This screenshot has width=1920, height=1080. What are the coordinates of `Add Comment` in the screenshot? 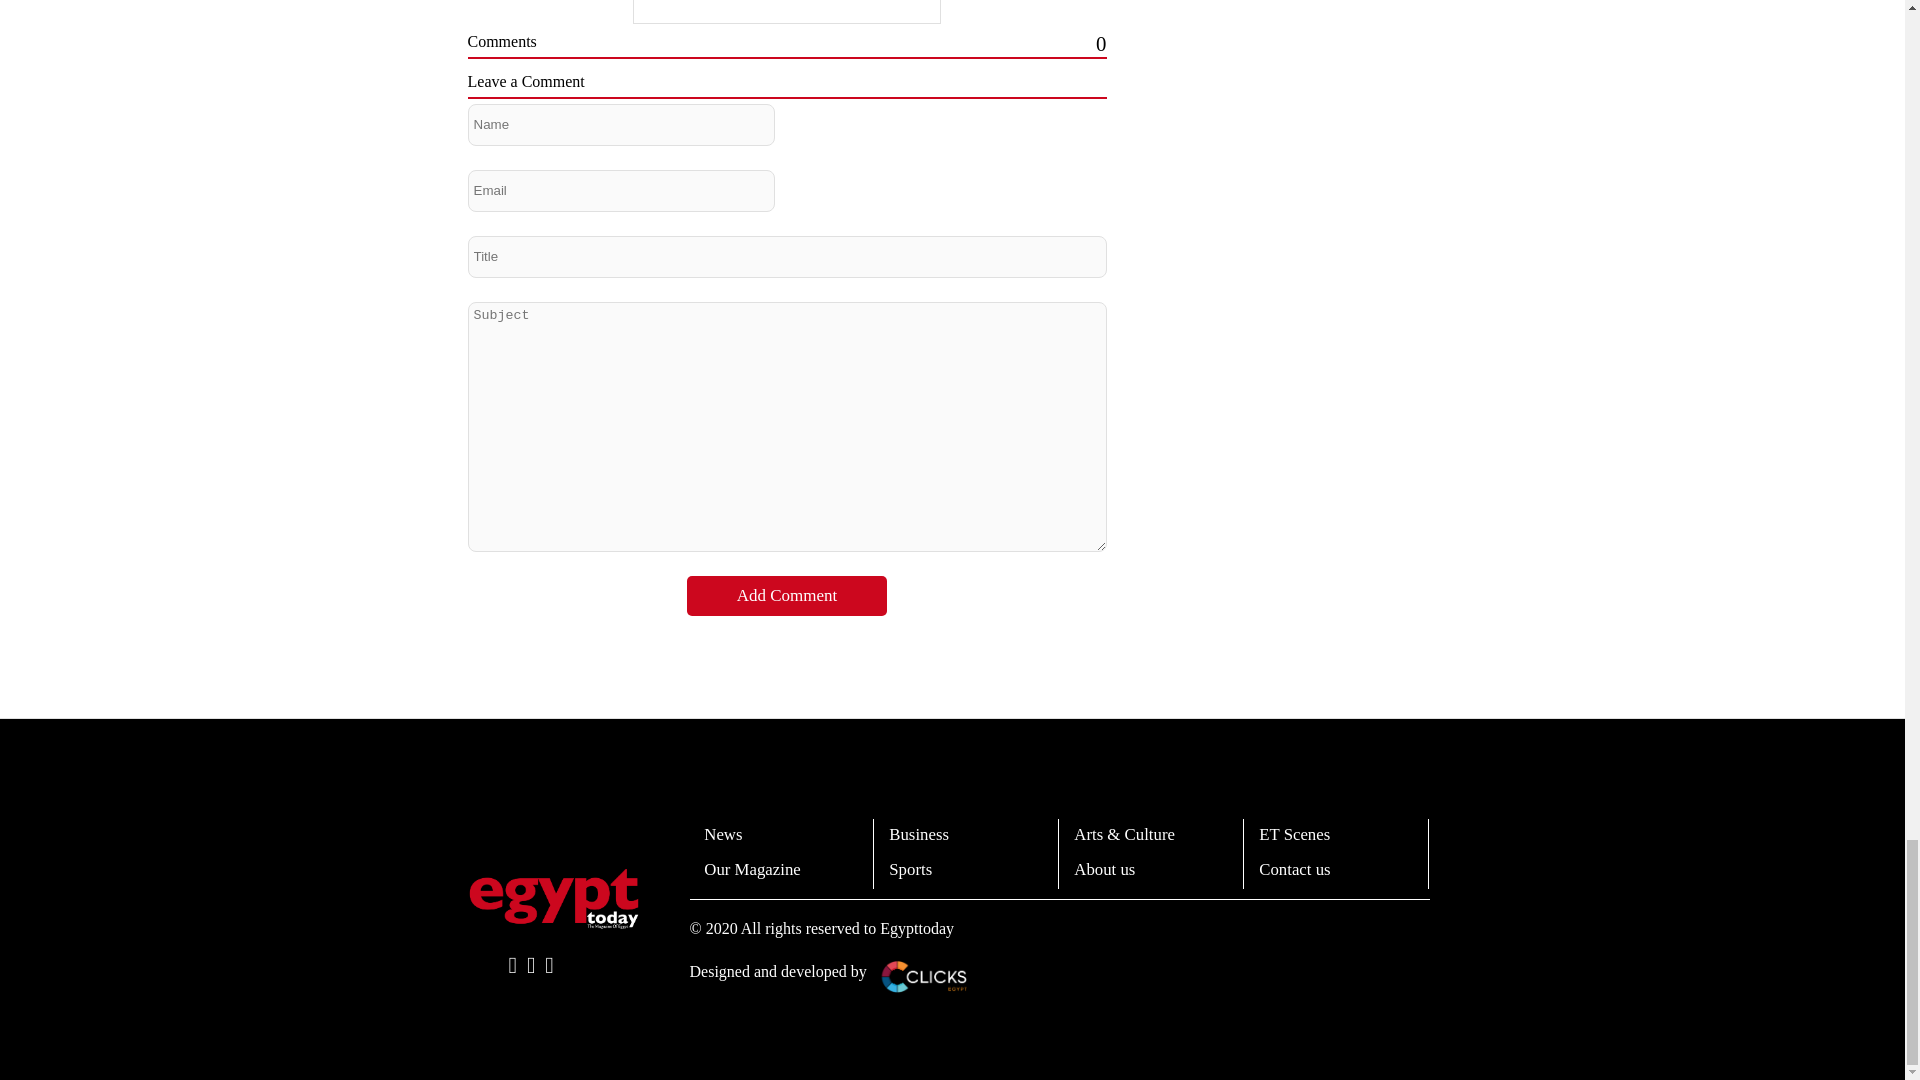 It's located at (787, 595).